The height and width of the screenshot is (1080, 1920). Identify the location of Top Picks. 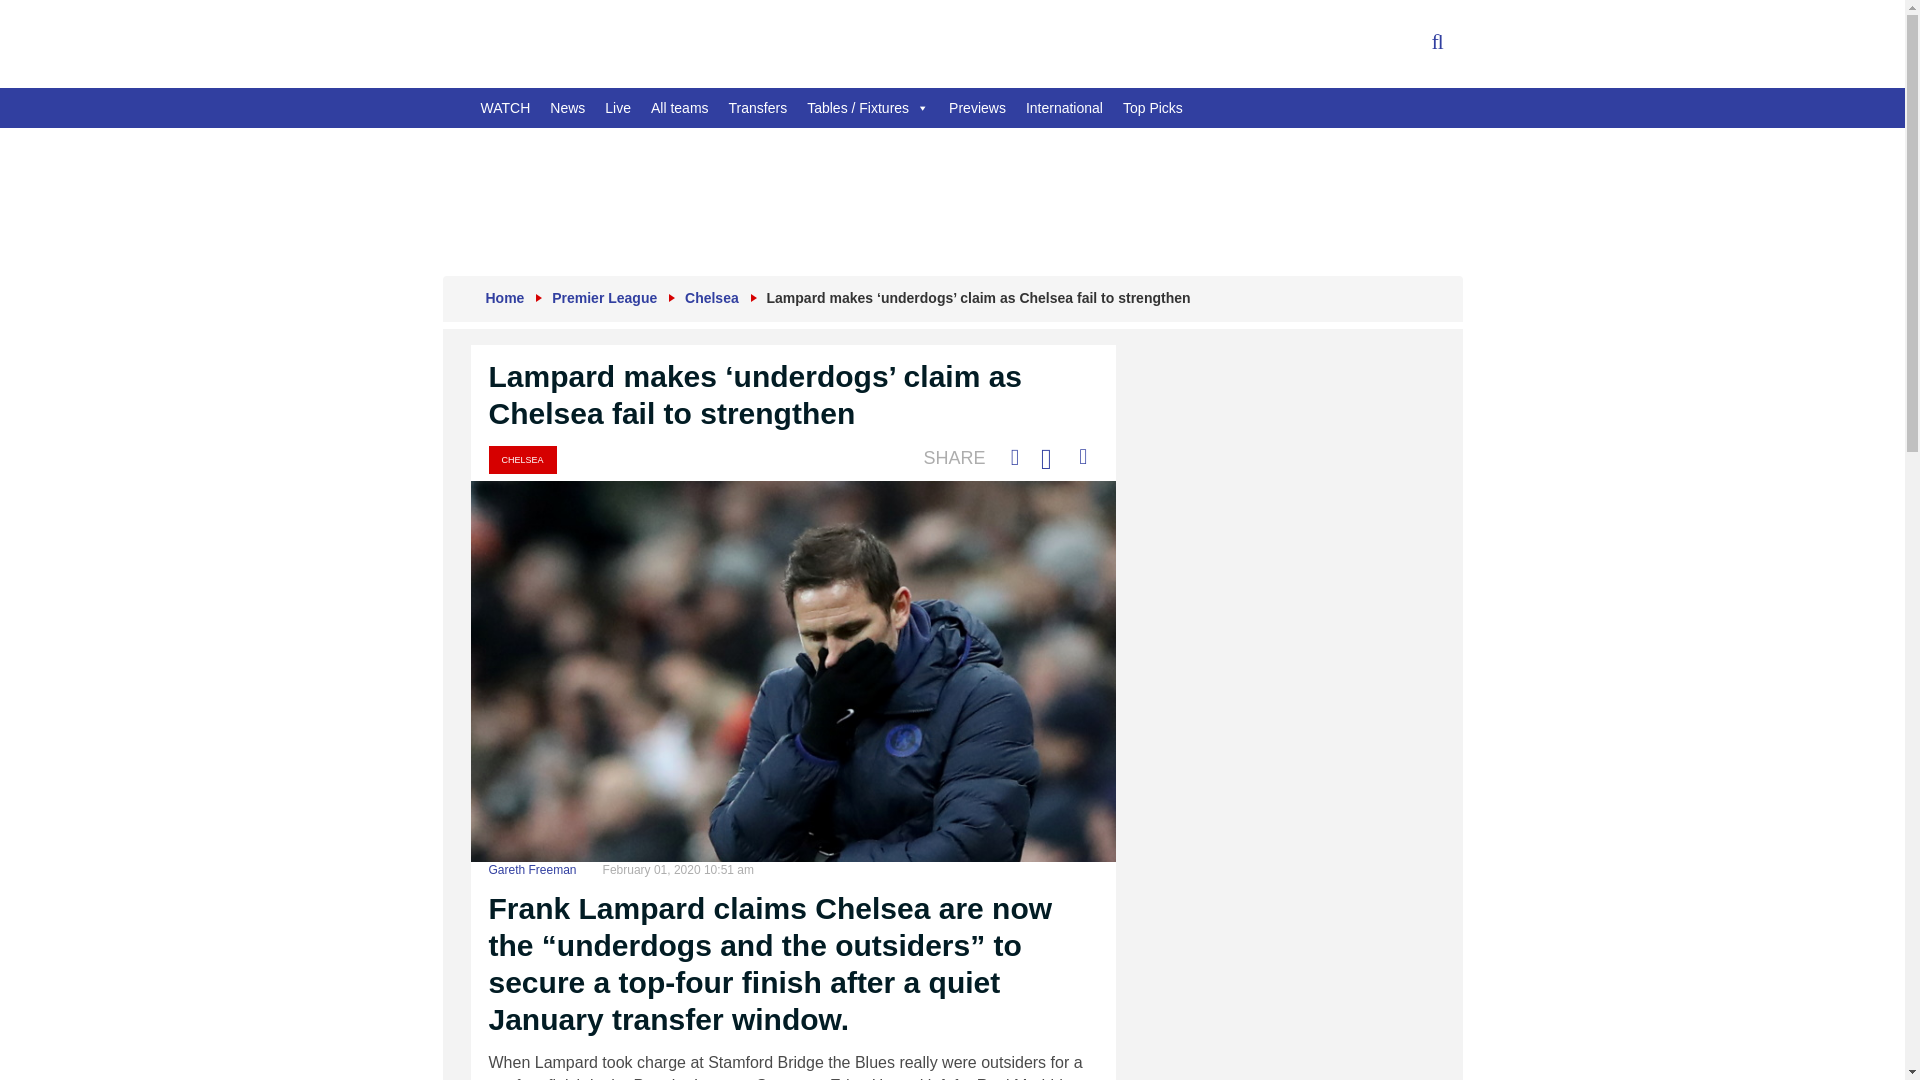
(1152, 108).